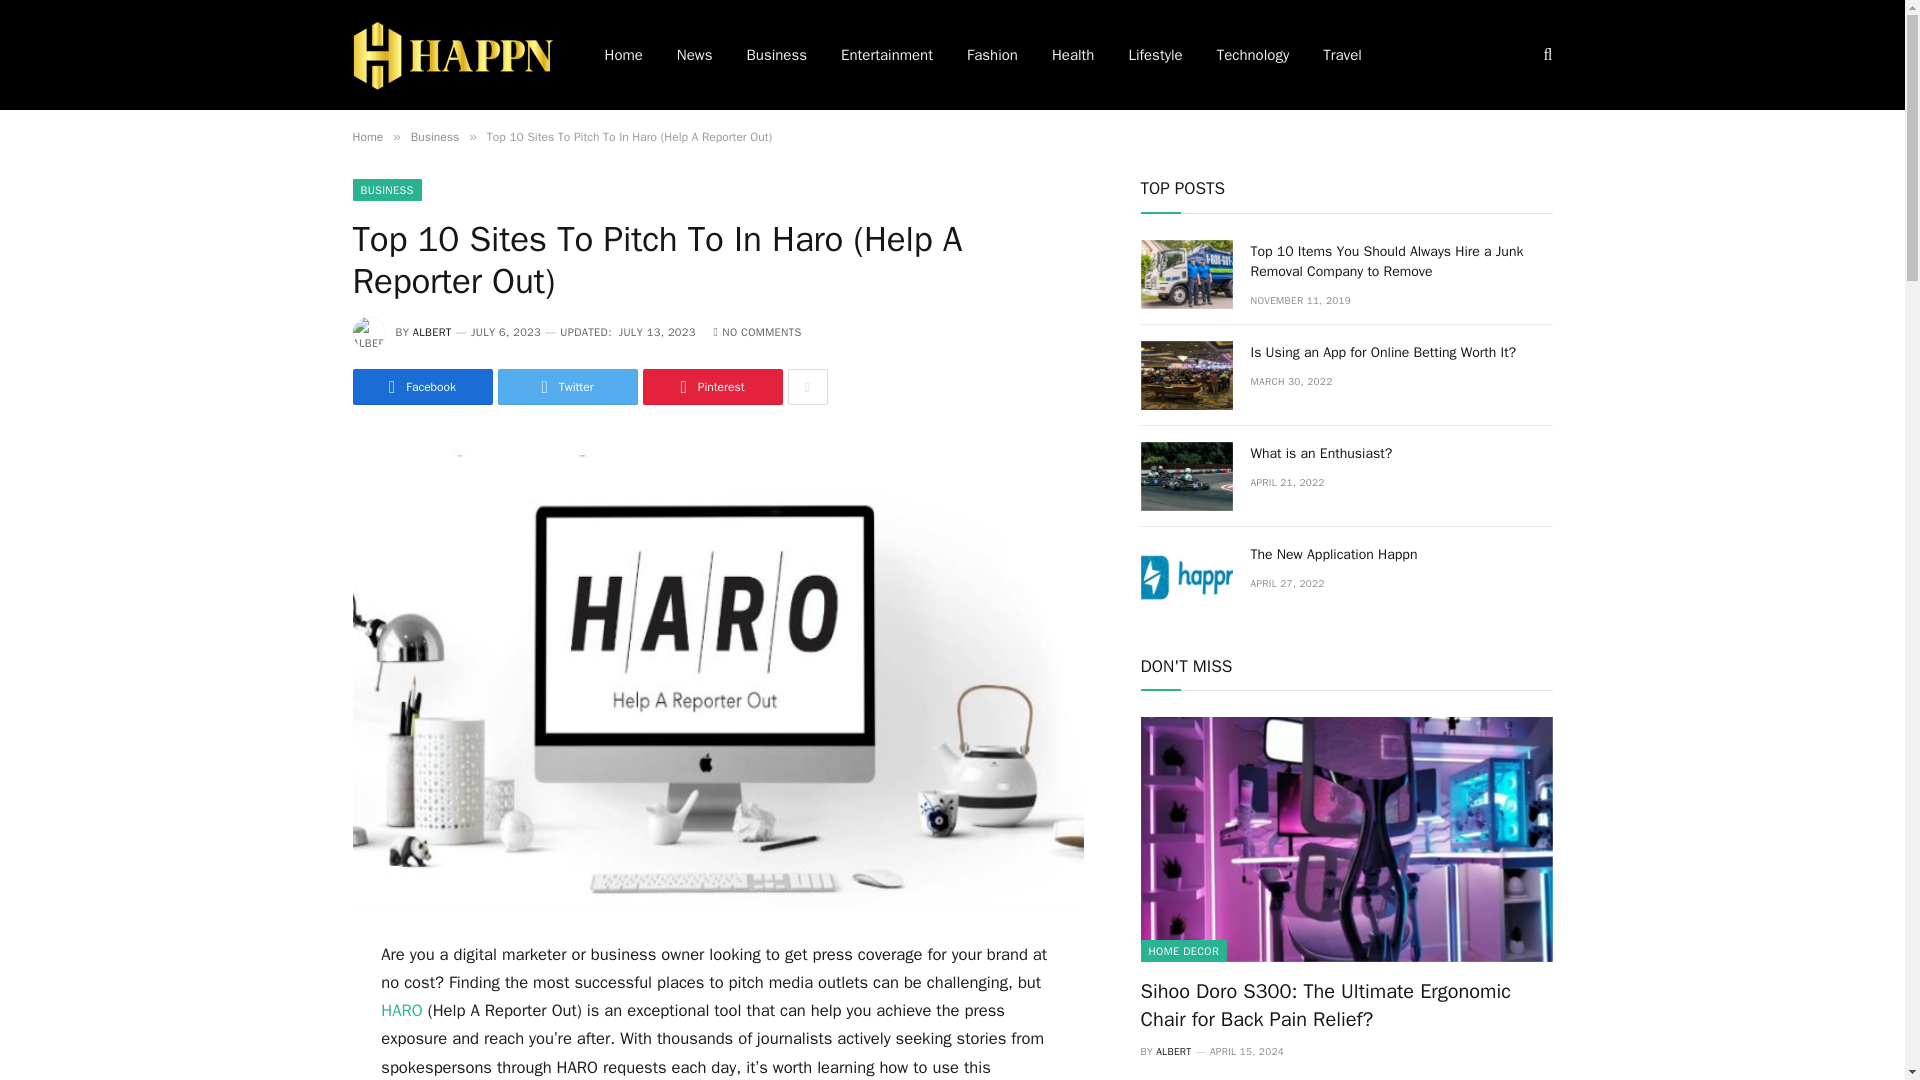 This screenshot has width=1920, height=1080. I want to click on BUSINESS, so click(386, 190).